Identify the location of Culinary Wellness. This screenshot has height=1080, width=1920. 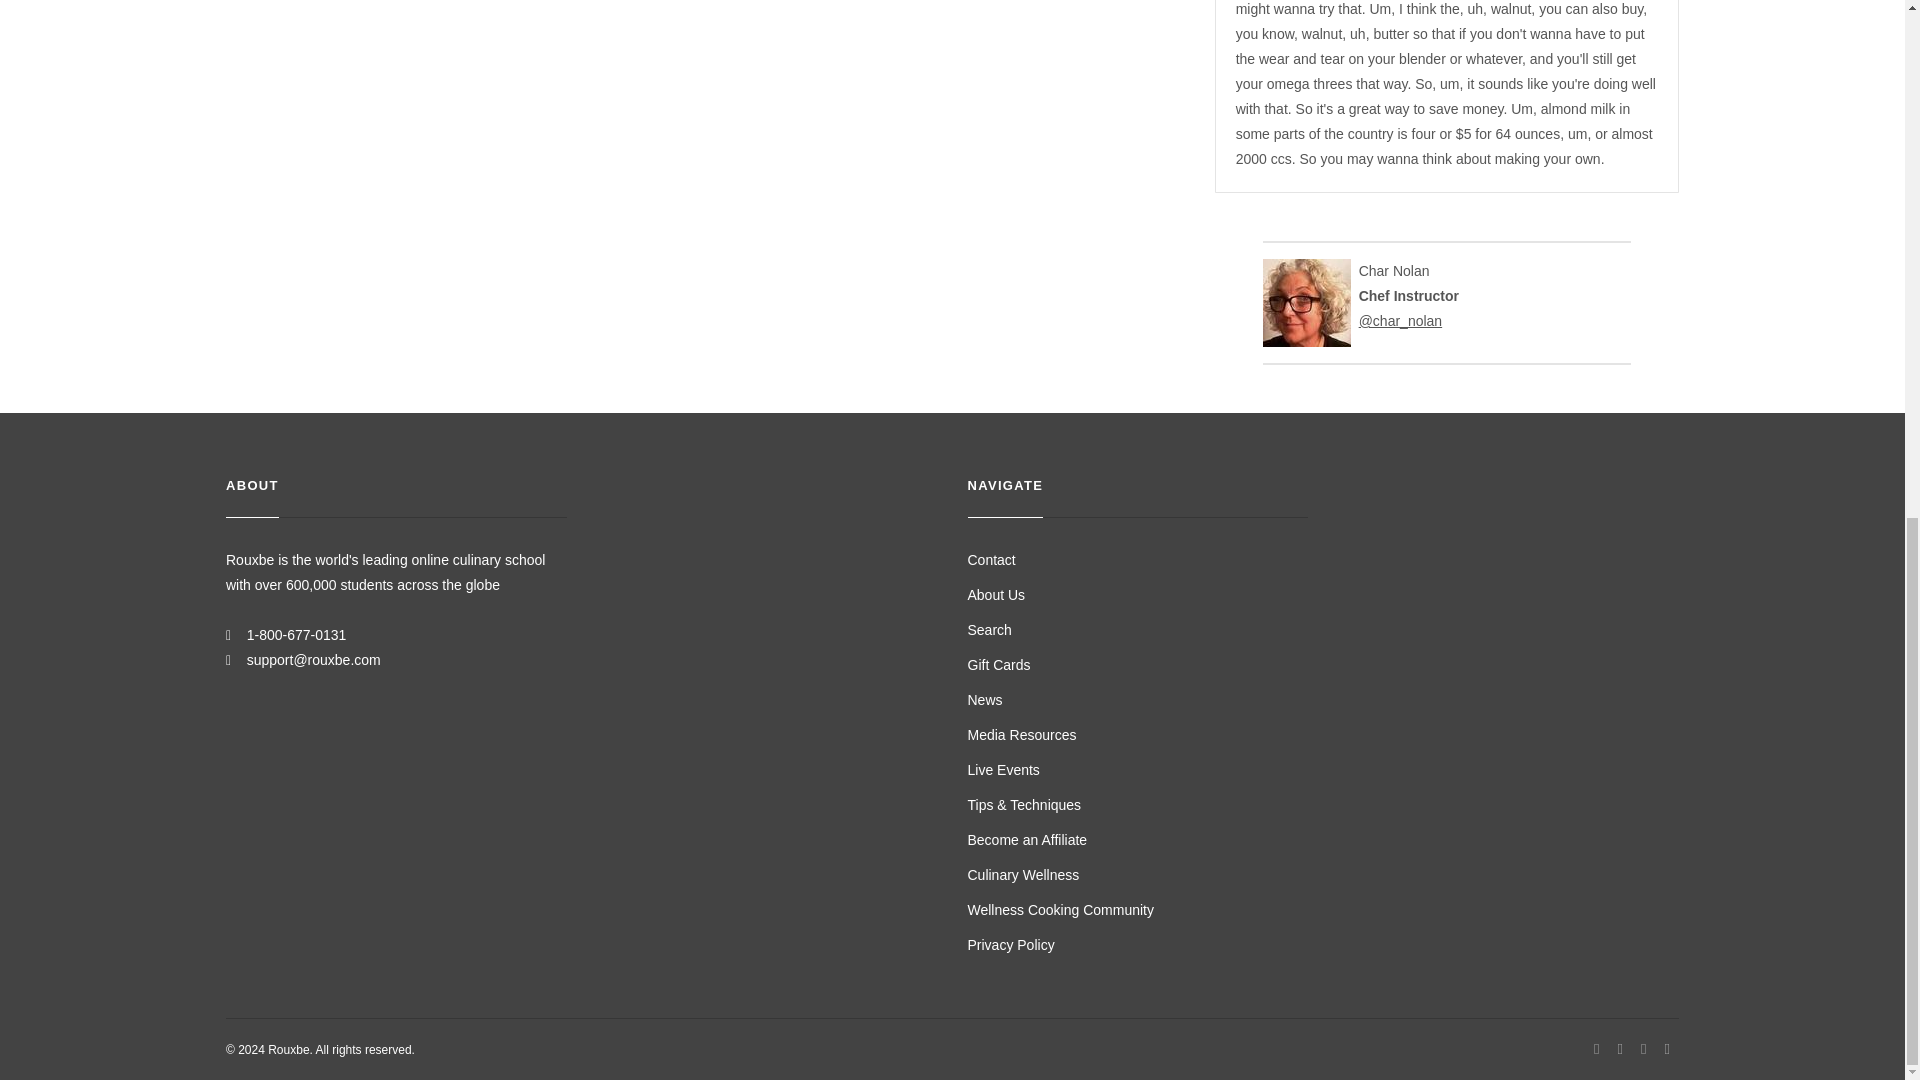
(1023, 875).